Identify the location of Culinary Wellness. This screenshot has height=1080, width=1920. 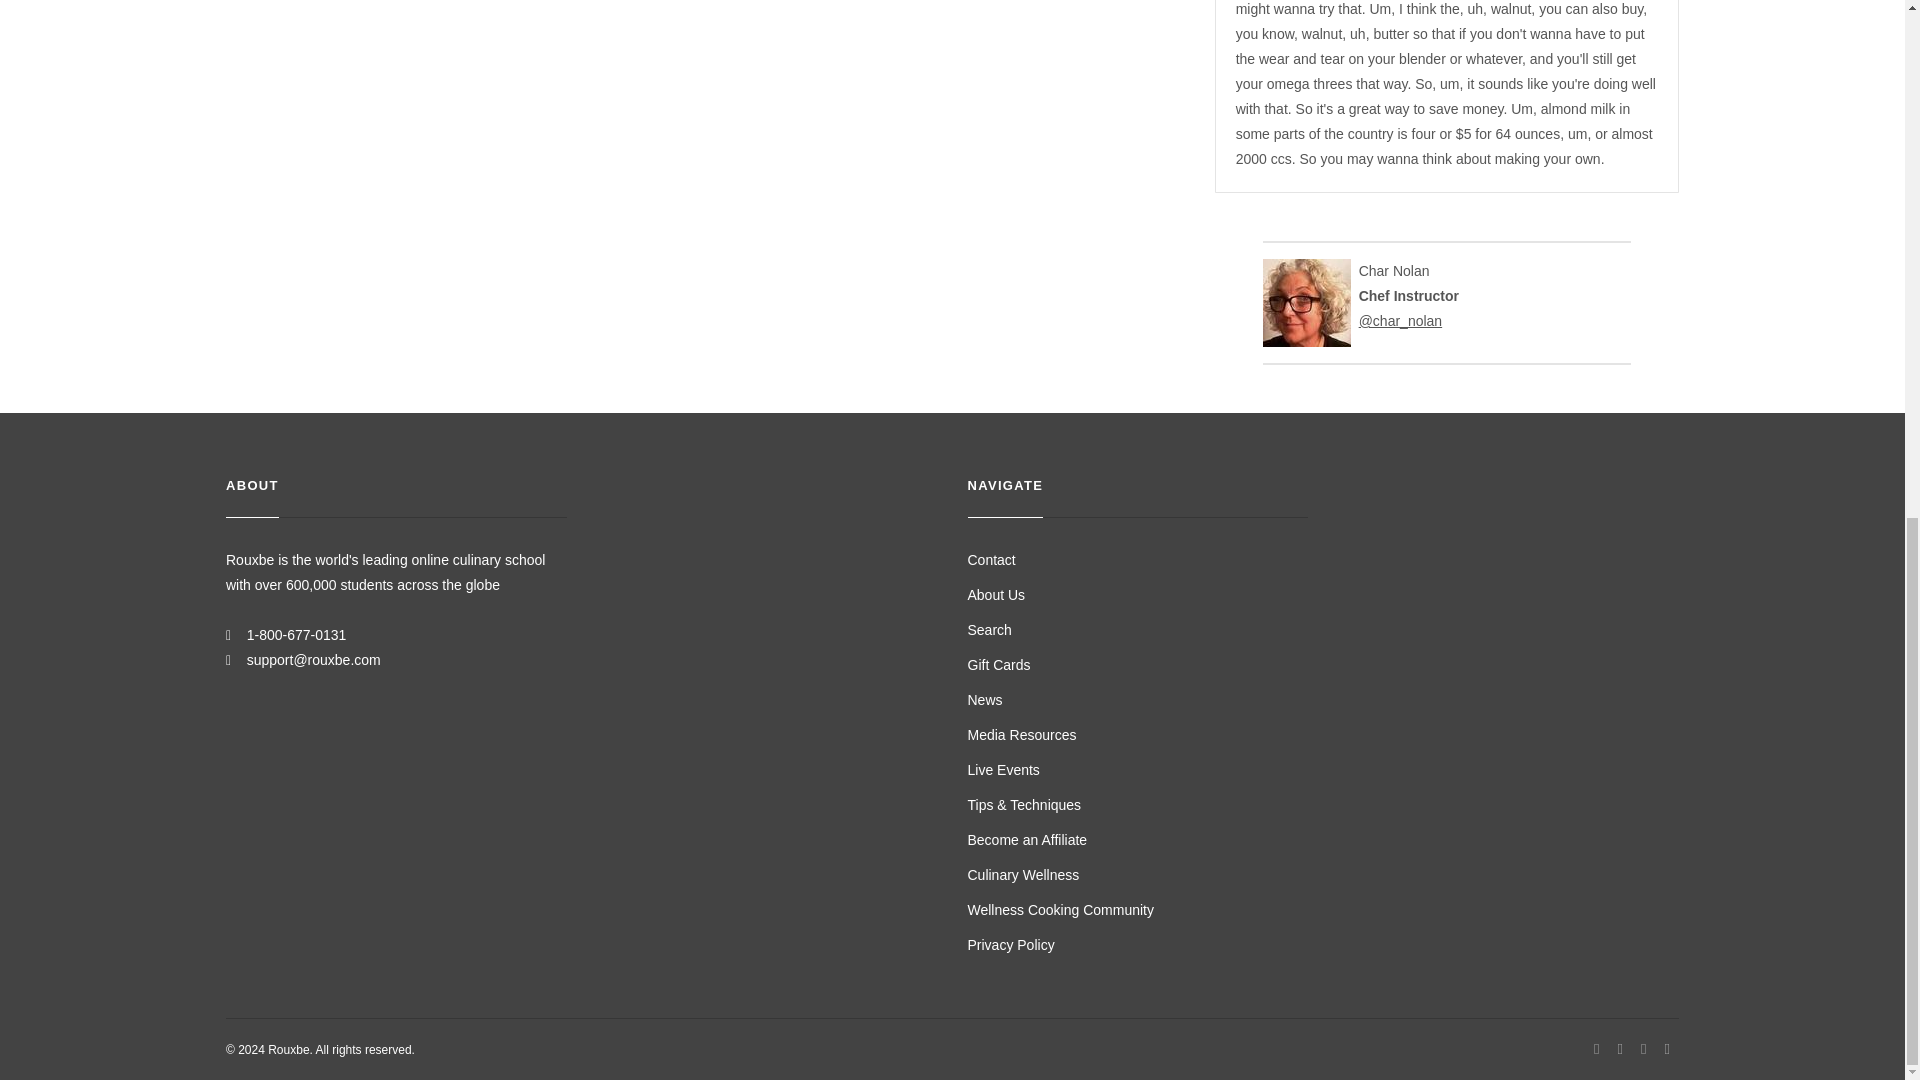
(1023, 875).